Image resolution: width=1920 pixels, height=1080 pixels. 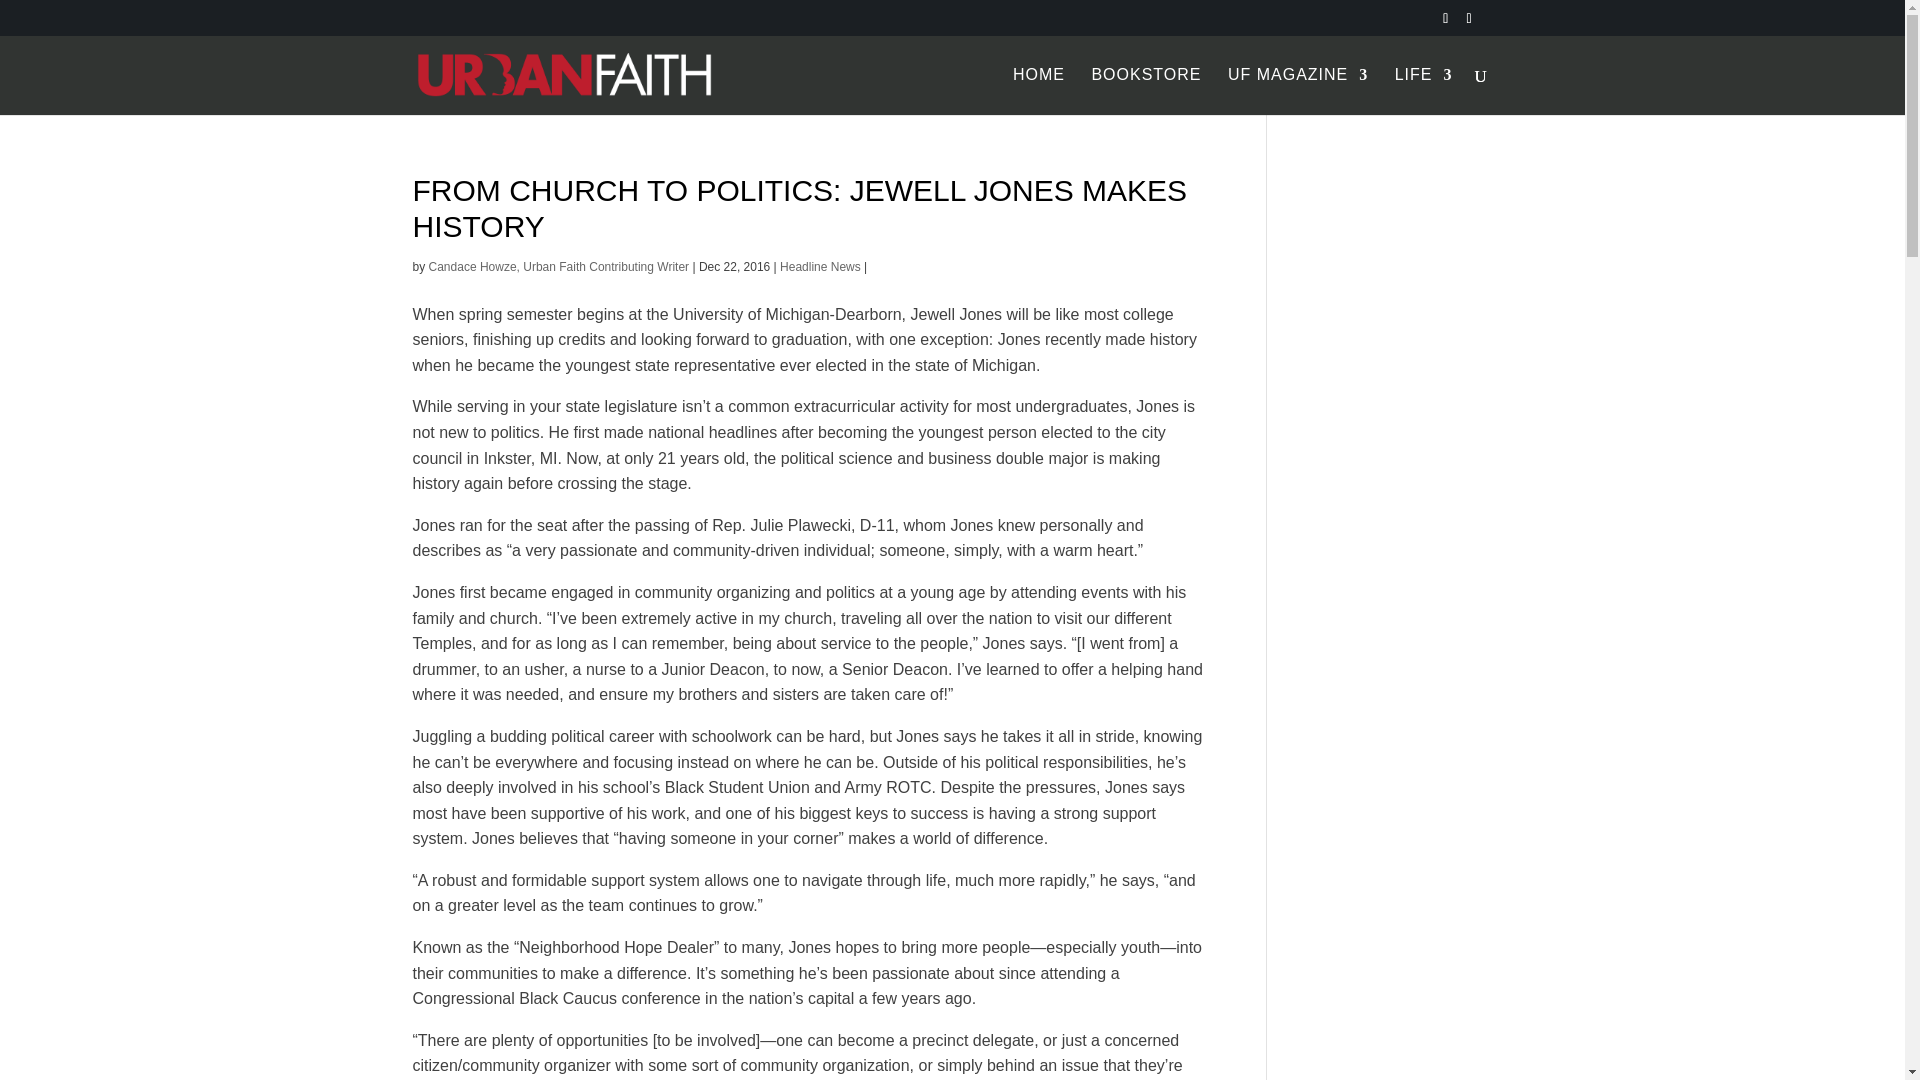 What do you see at coordinates (1298, 91) in the screenshot?
I see `UF MAGAZINE` at bounding box center [1298, 91].